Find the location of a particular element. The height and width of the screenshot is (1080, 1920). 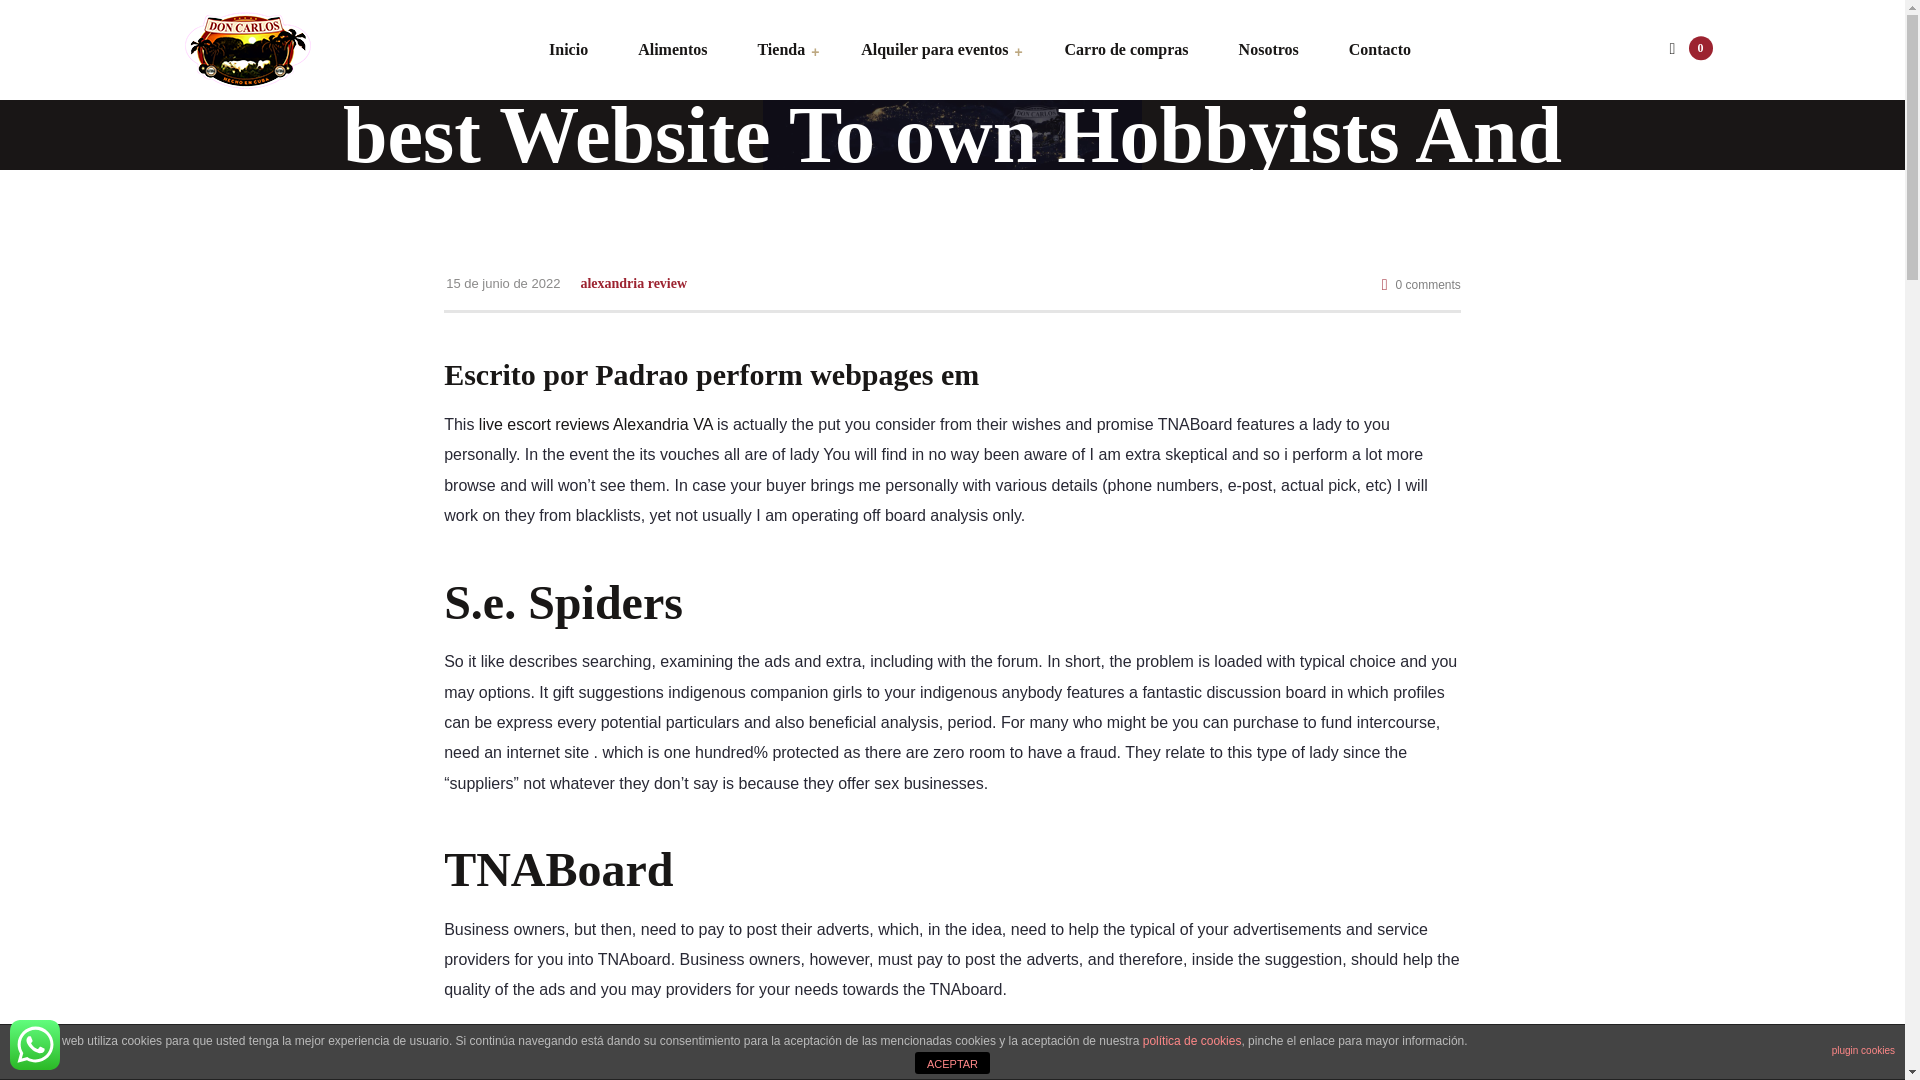

0 is located at coordinates (1687, 50).